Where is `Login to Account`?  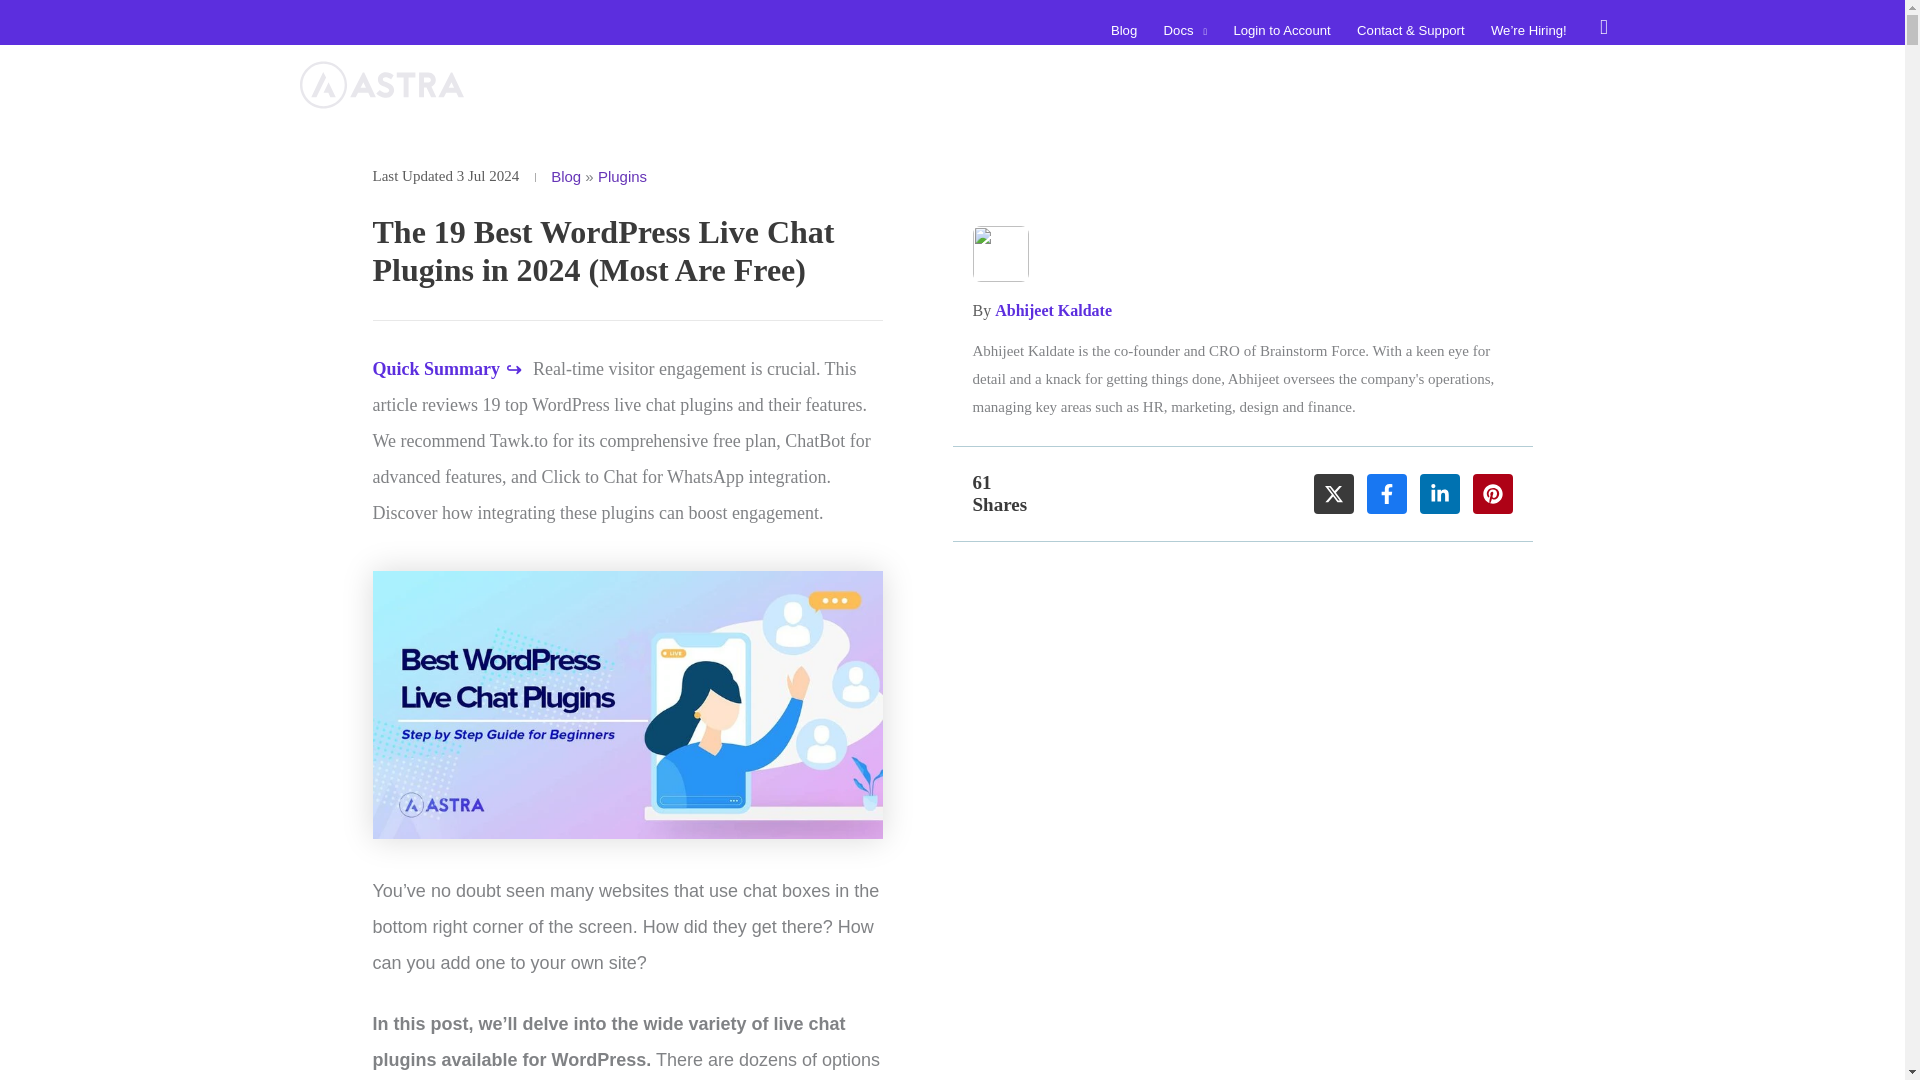 Login to Account is located at coordinates (1282, 30).